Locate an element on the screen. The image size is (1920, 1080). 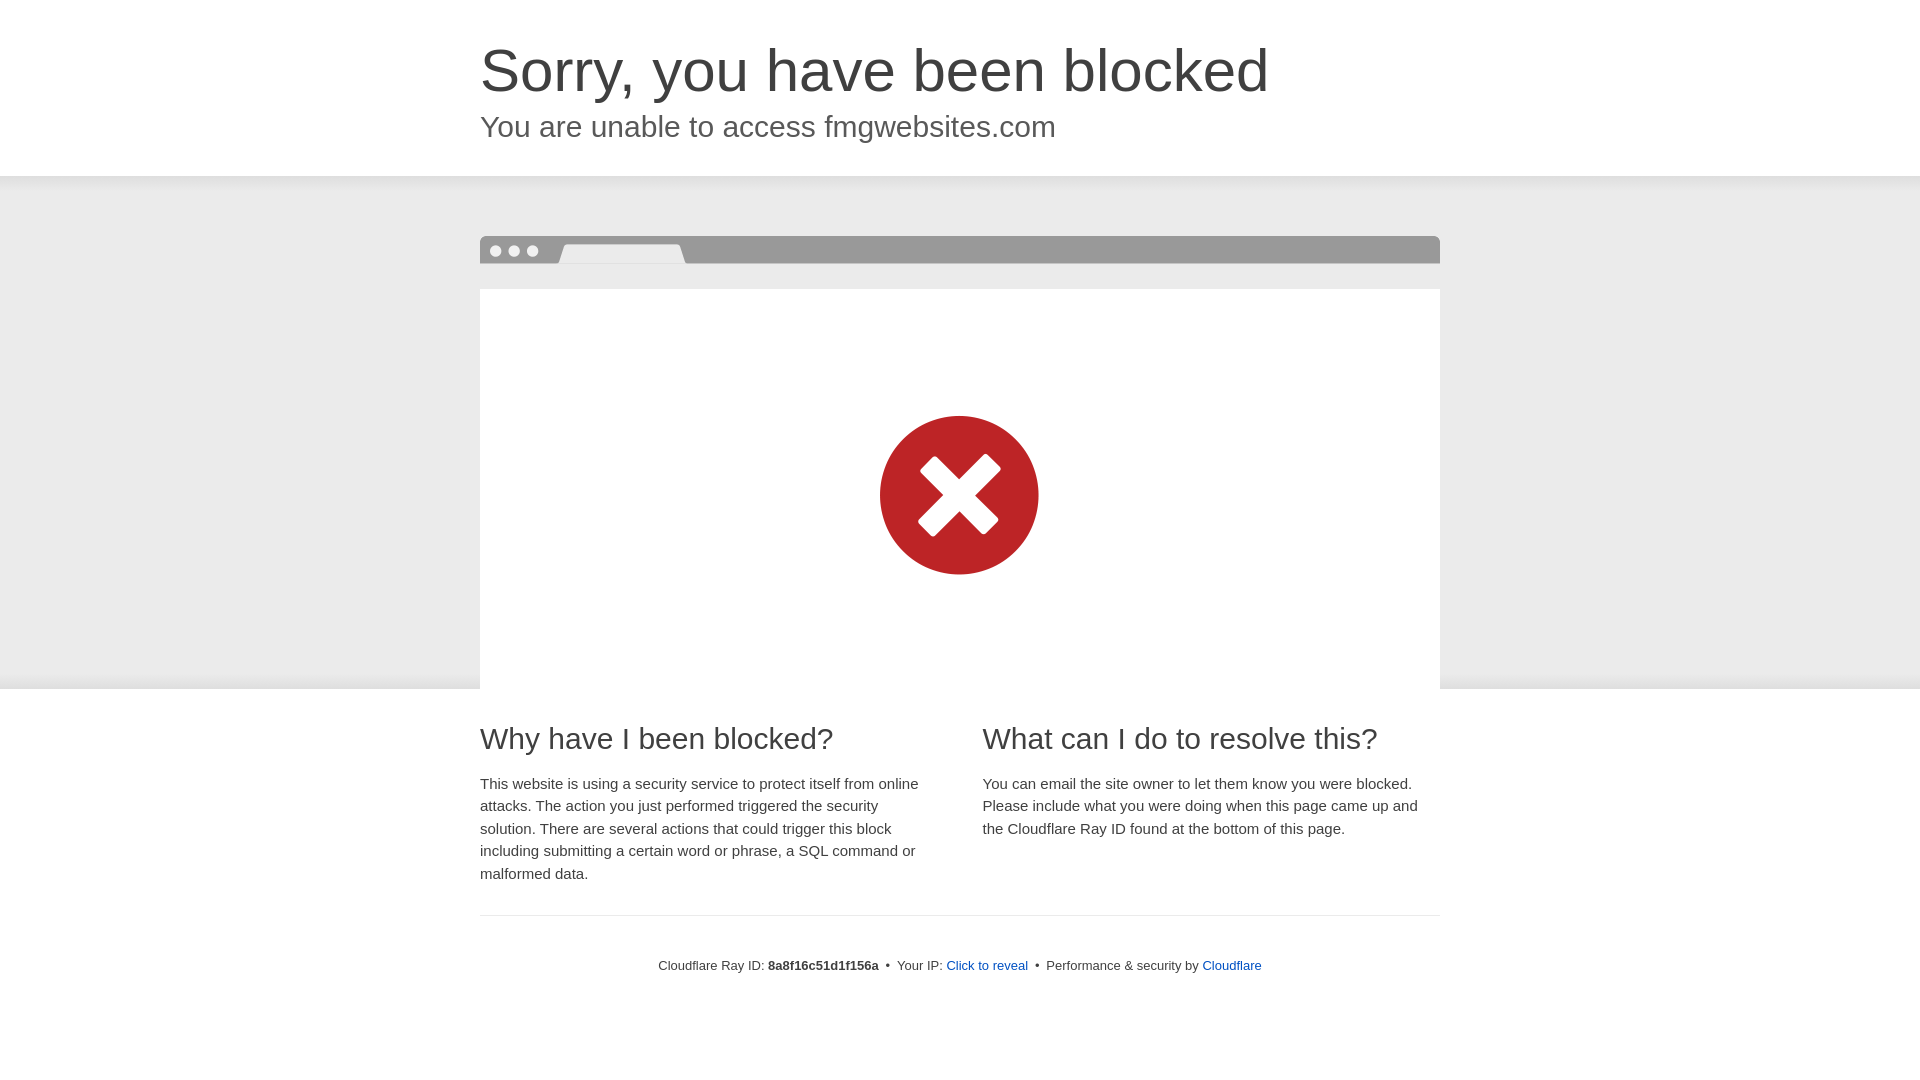
Click to reveal is located at coordinates (986, 966).